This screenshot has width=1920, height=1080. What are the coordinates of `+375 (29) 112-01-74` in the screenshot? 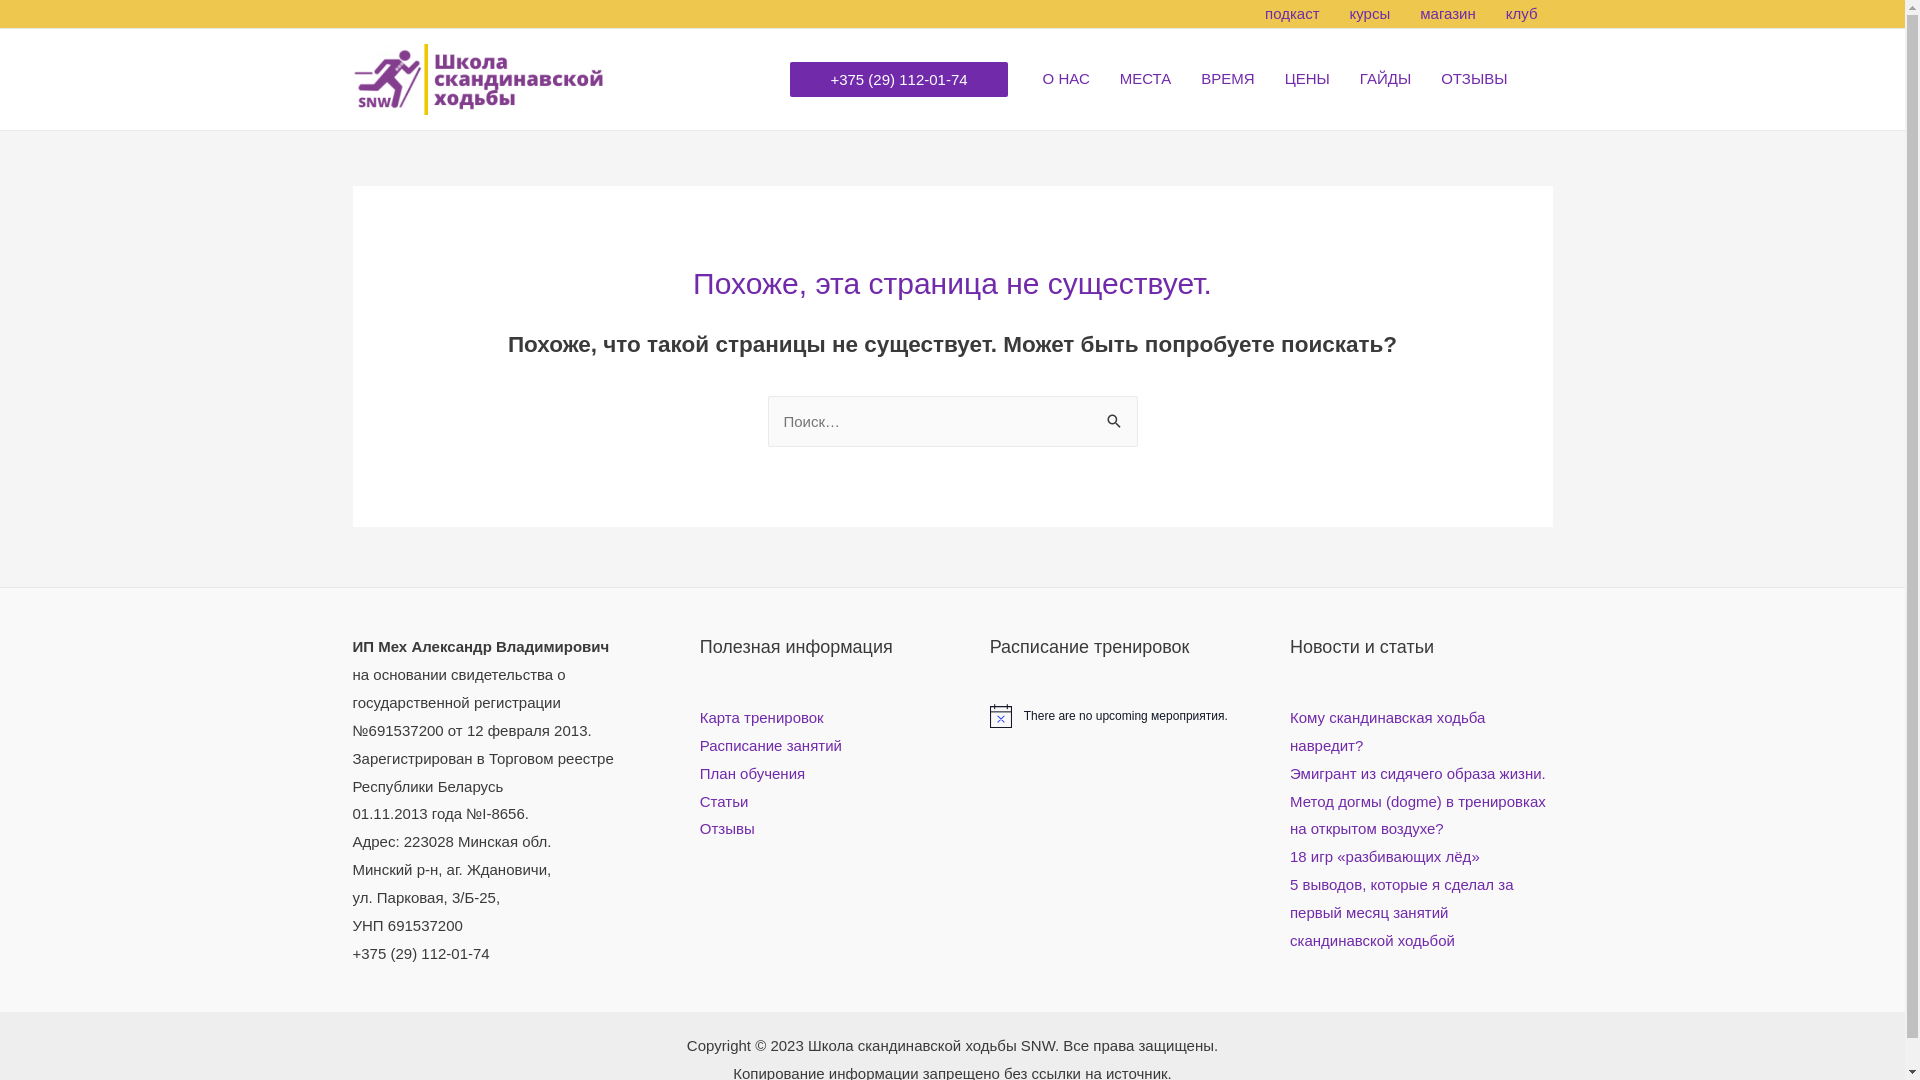 It's located at (898, 80).